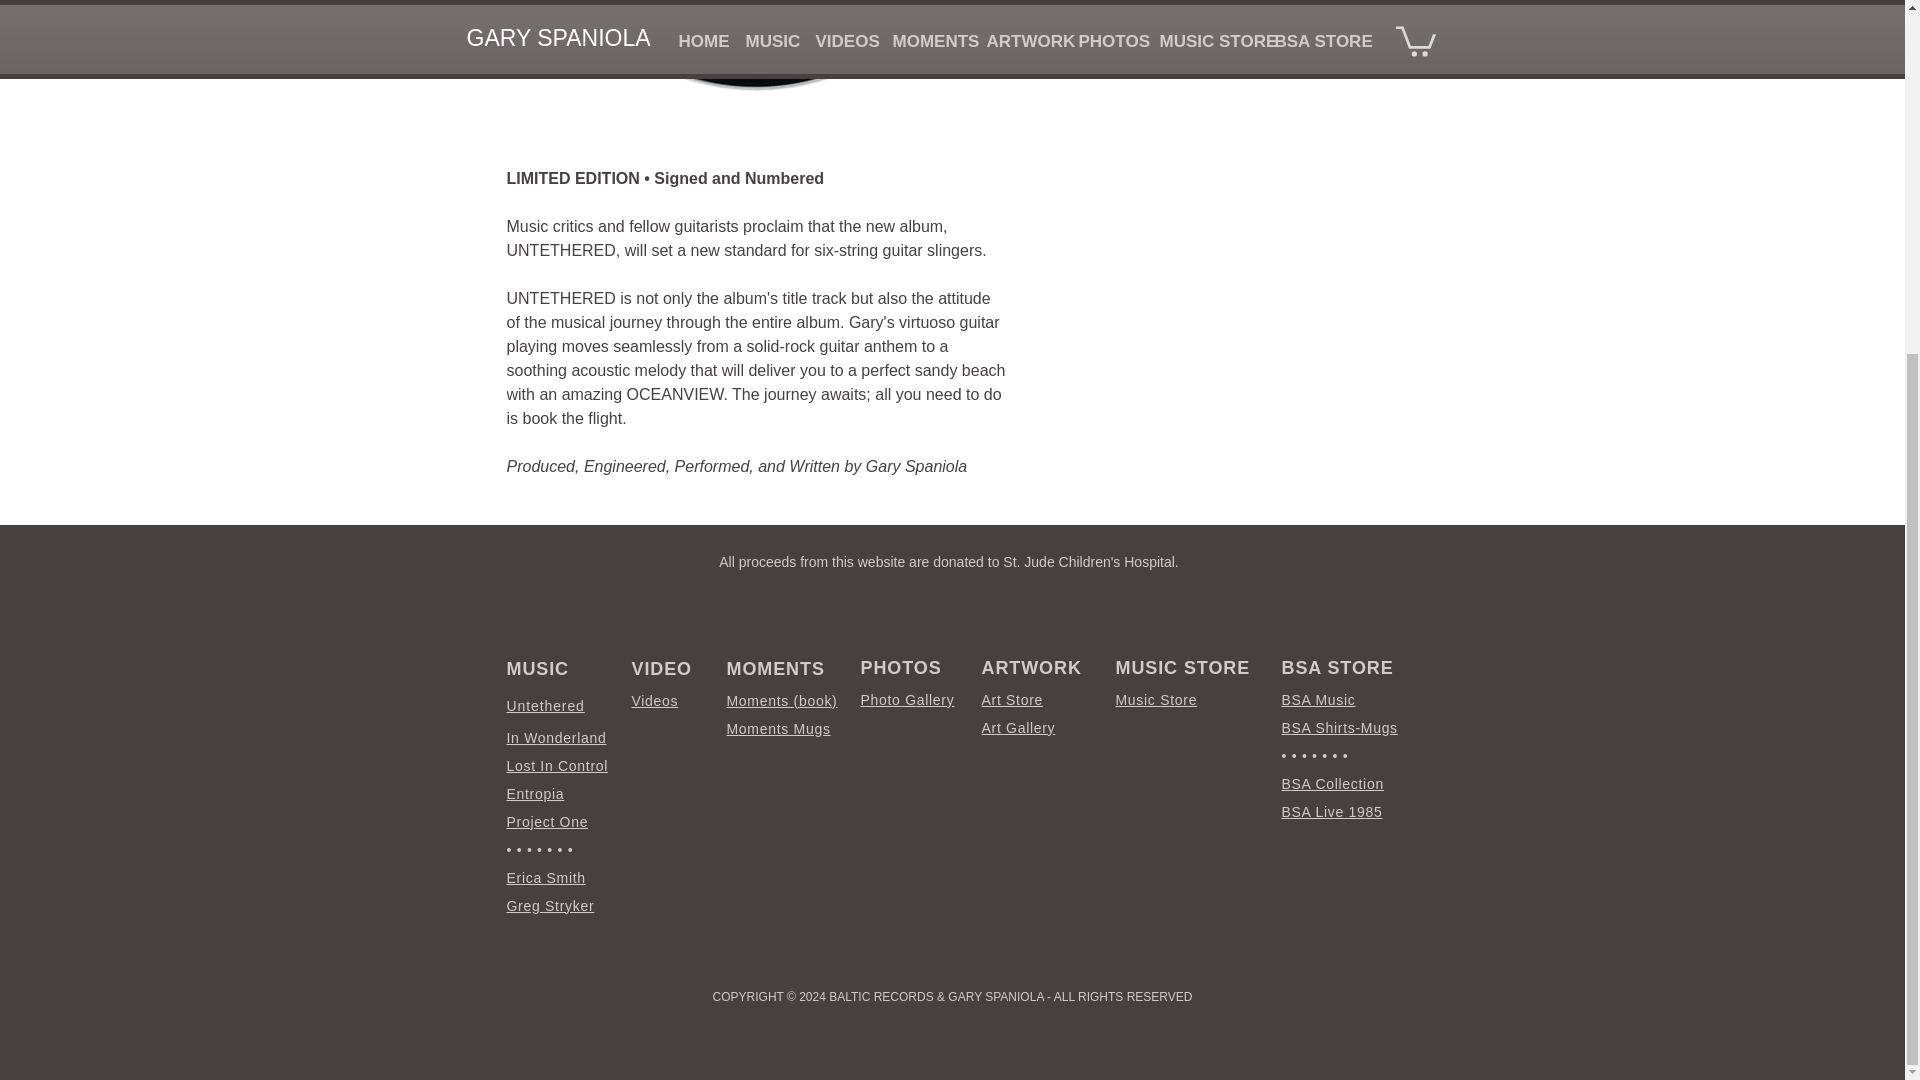 This screenshot has height=1080, width=1920. What do you see at coordinates (1012, 700) in the screenshot?
I see `Art Store` at bounding box center [1012, 700].